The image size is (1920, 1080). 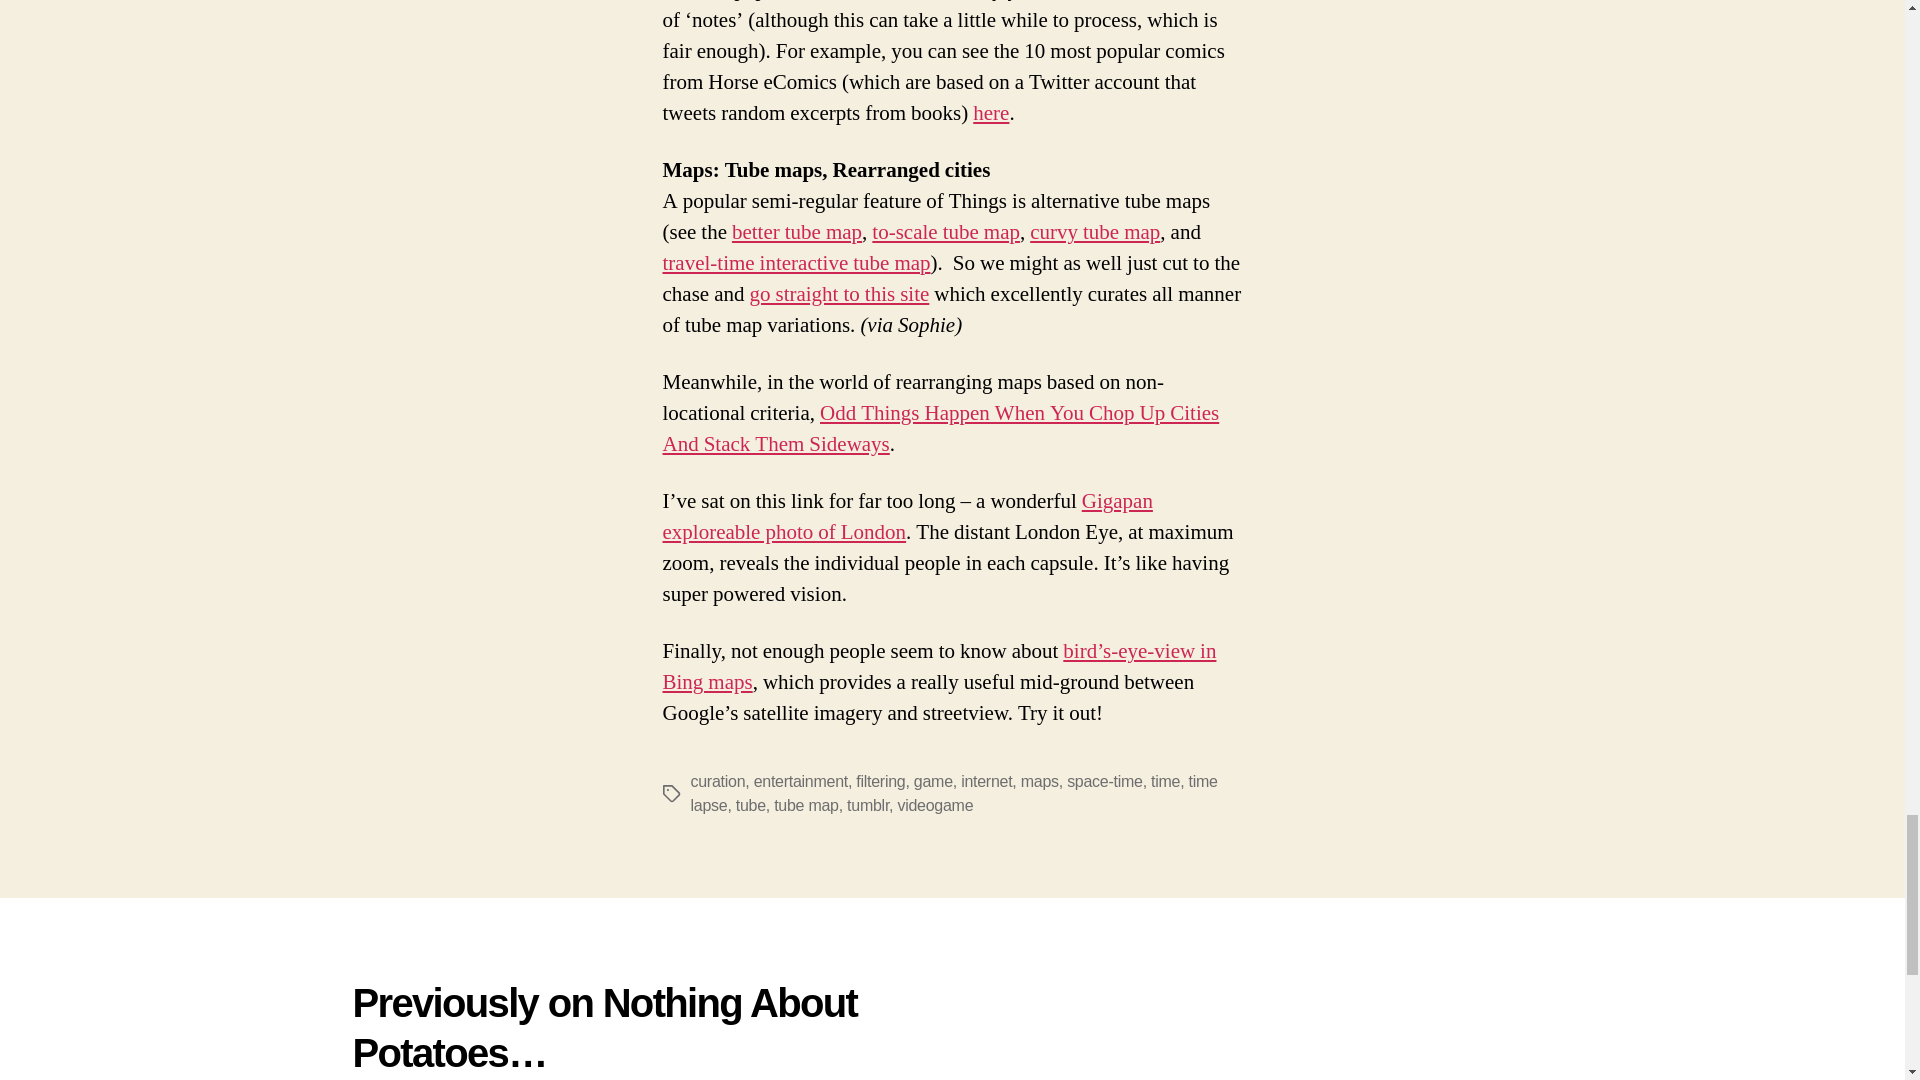 What do you see at coordinates (1094, 232) in the screenshot?
I see `curvy tube map` at bounding box center [1094, 232].